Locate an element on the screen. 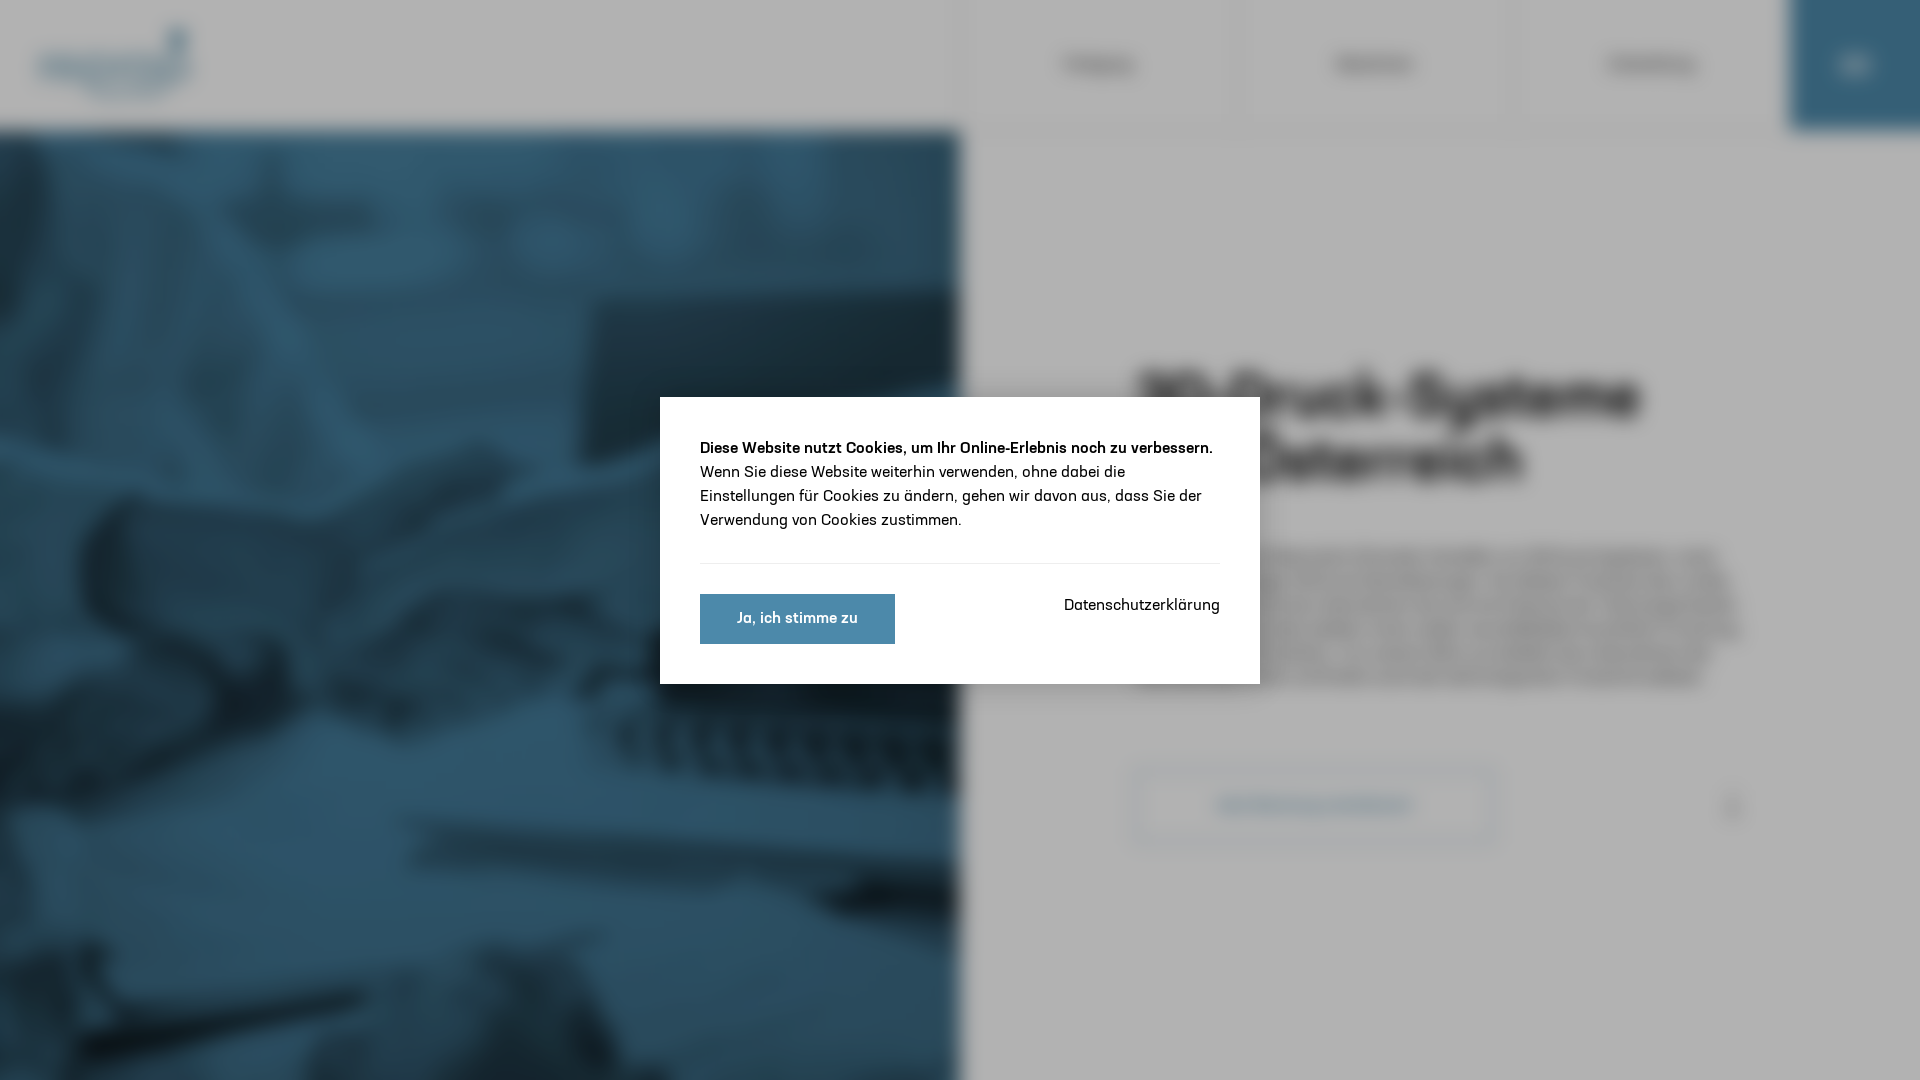 Image resolution: width=1920 pixels, height=1080 pixels. Ja, ich stimme zu is located at coordinates (798, 619).